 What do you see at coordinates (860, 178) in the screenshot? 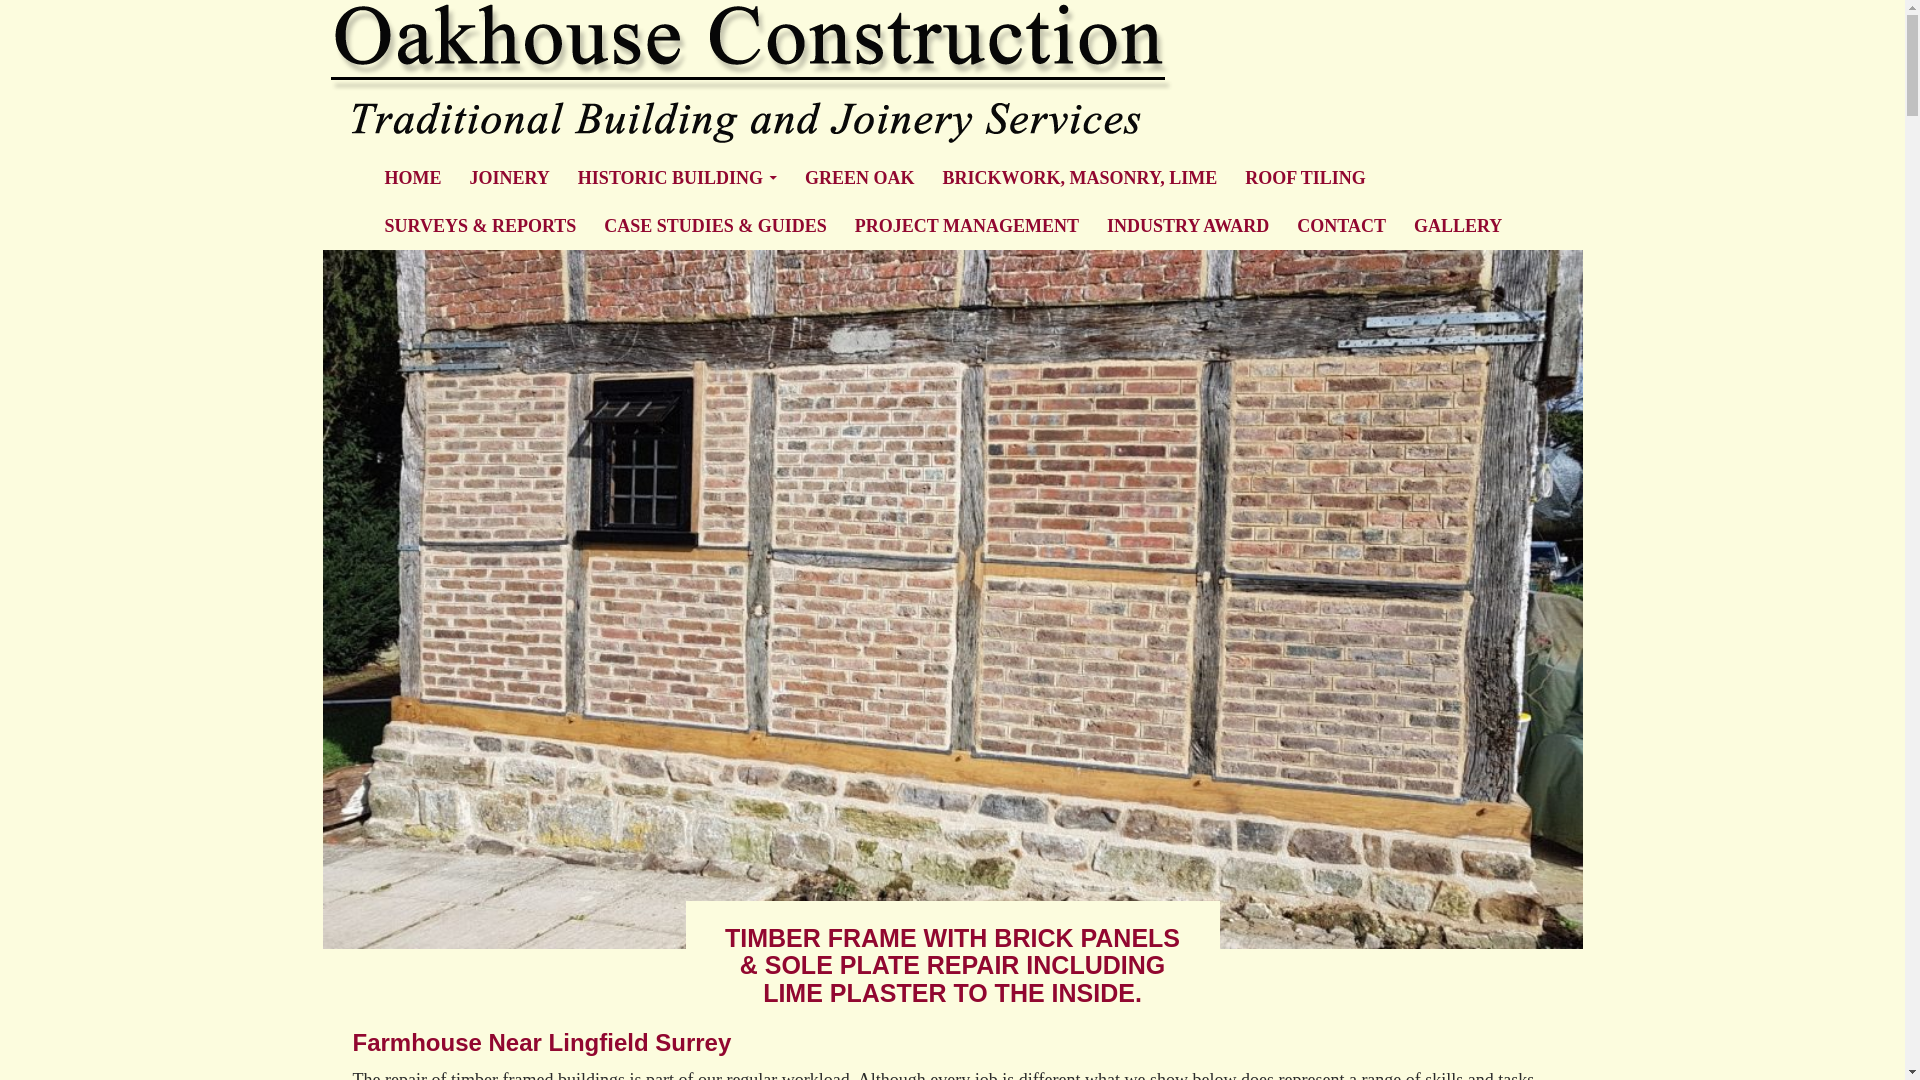
I see `GREEN OAK` at bounding box center [860, 178].